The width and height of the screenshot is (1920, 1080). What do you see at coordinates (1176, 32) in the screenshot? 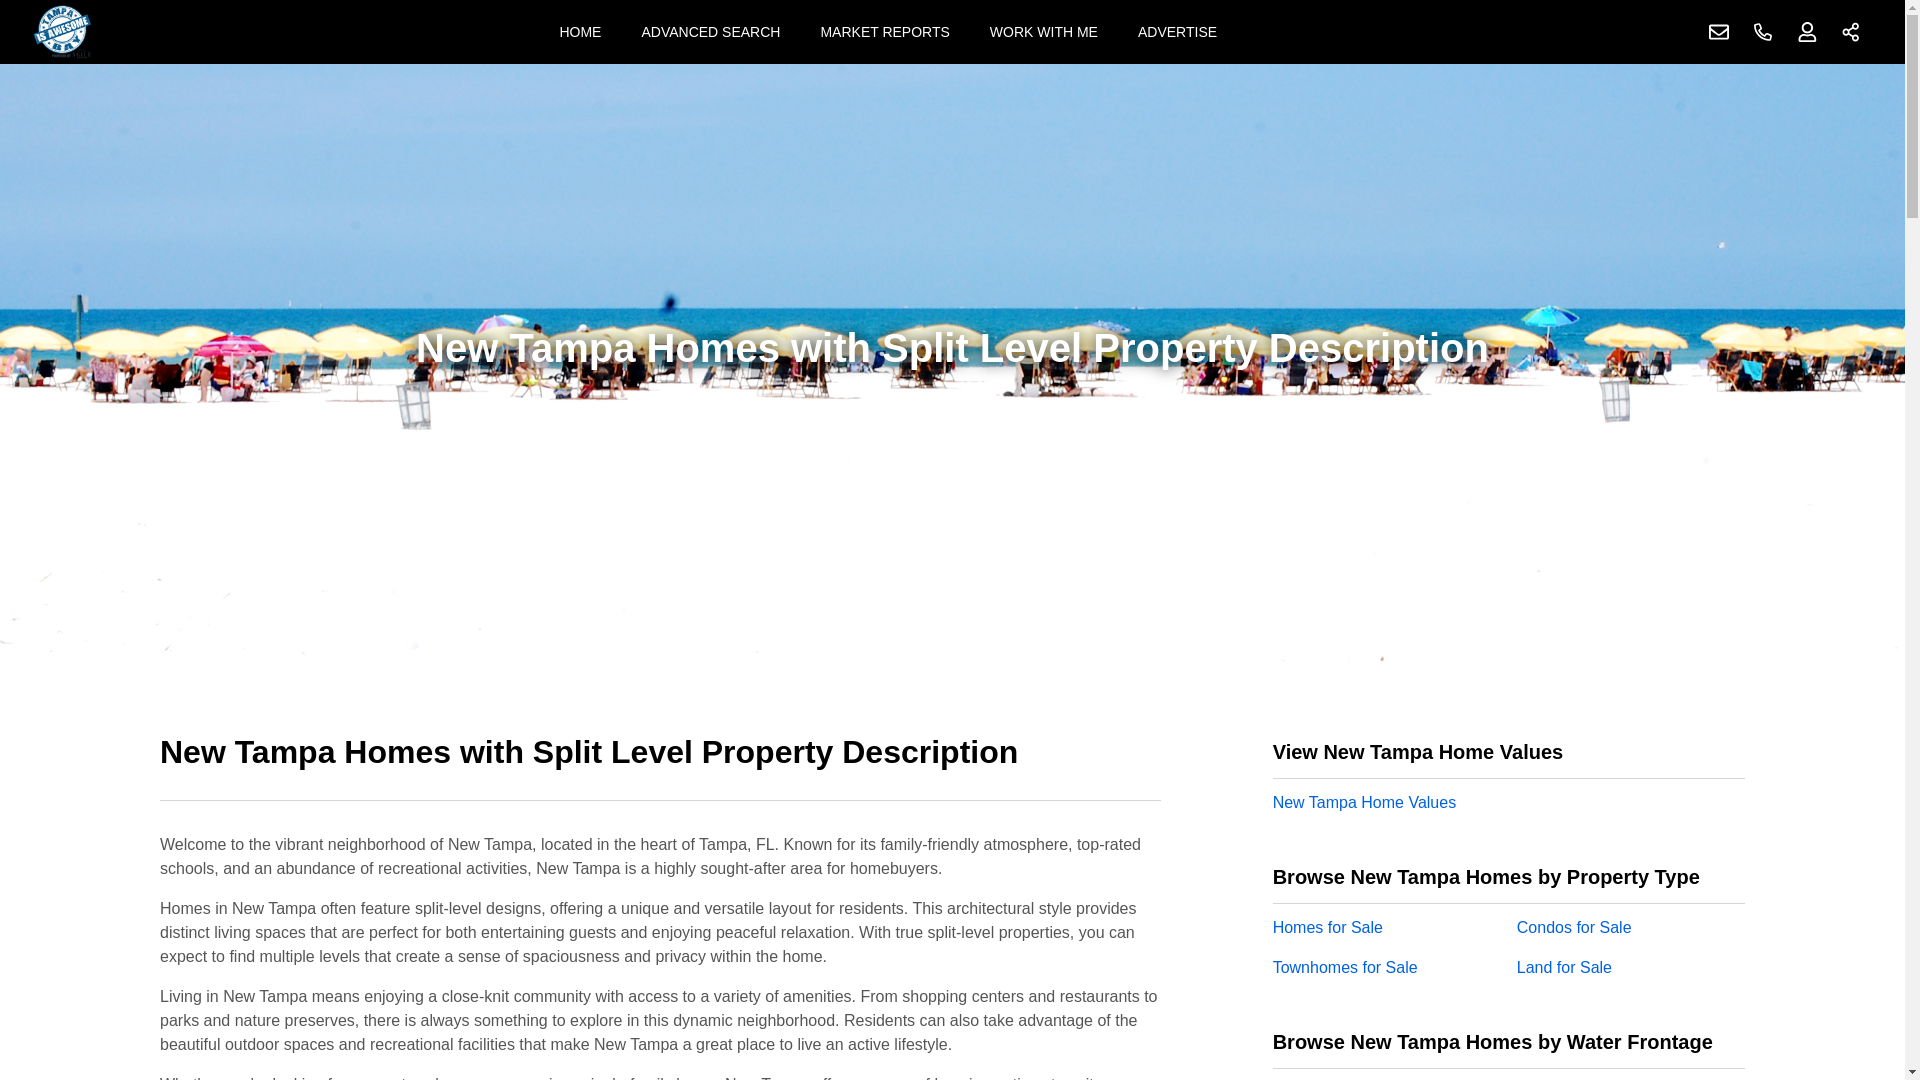
I see `ADVERTISE` at bounding box center [1176, 32].